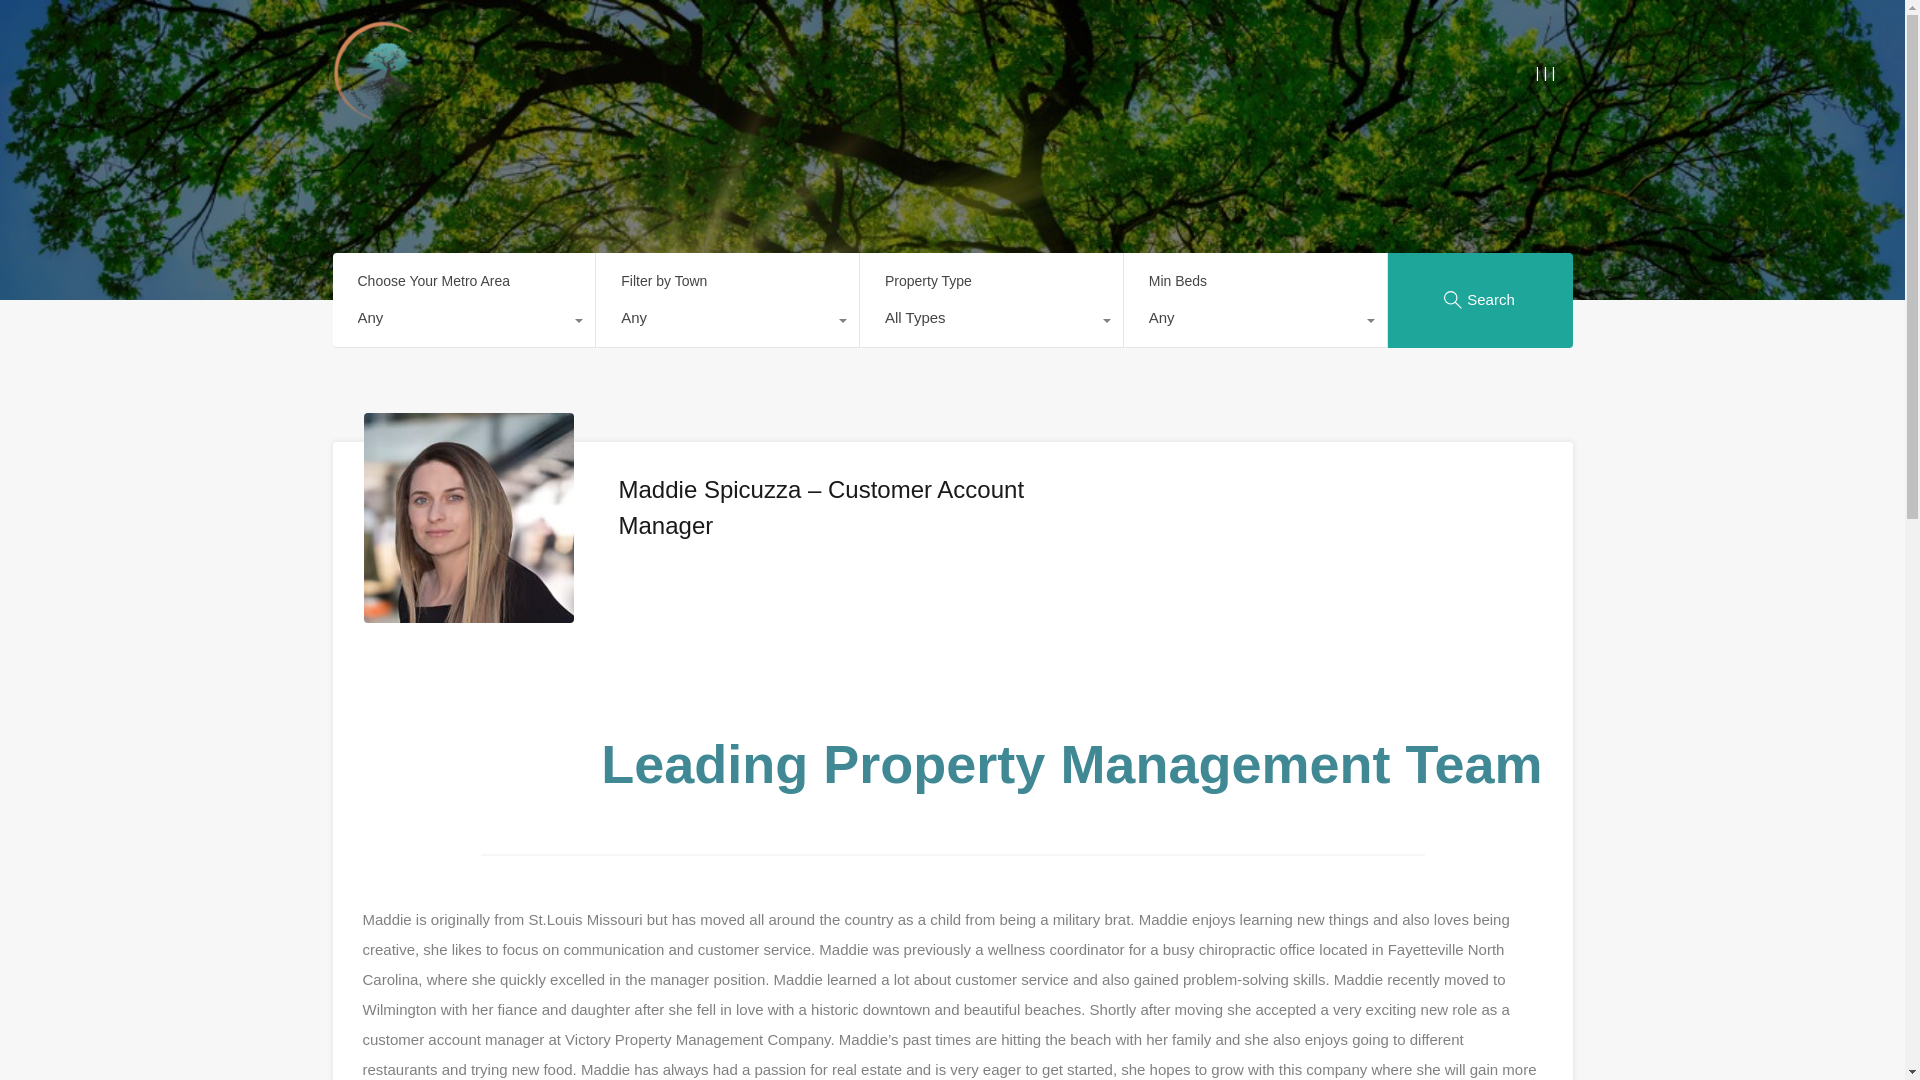 The height and width of the screenshot is (1080, 1920). What do you see at coordinates (464, 322) in the screenshot?
I see `Any` at bounding box center [464, 322].